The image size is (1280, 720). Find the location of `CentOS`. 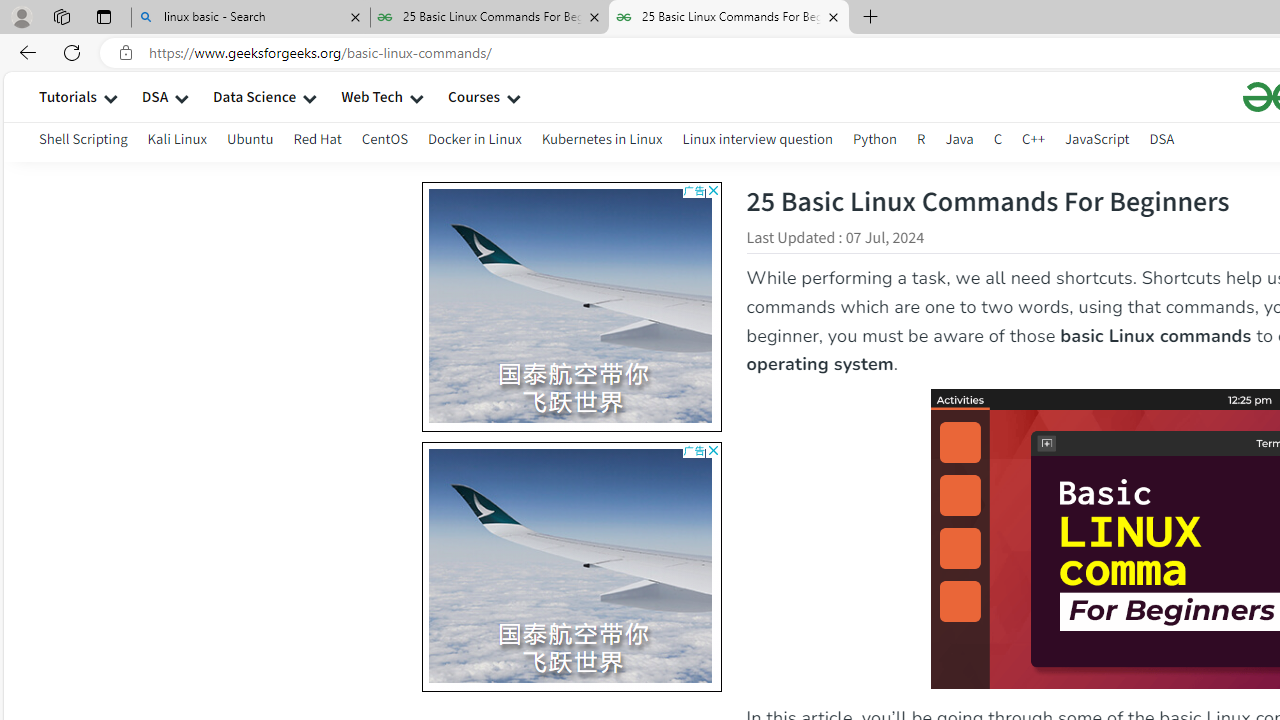

CentOS is located at coordinates (384, 142).